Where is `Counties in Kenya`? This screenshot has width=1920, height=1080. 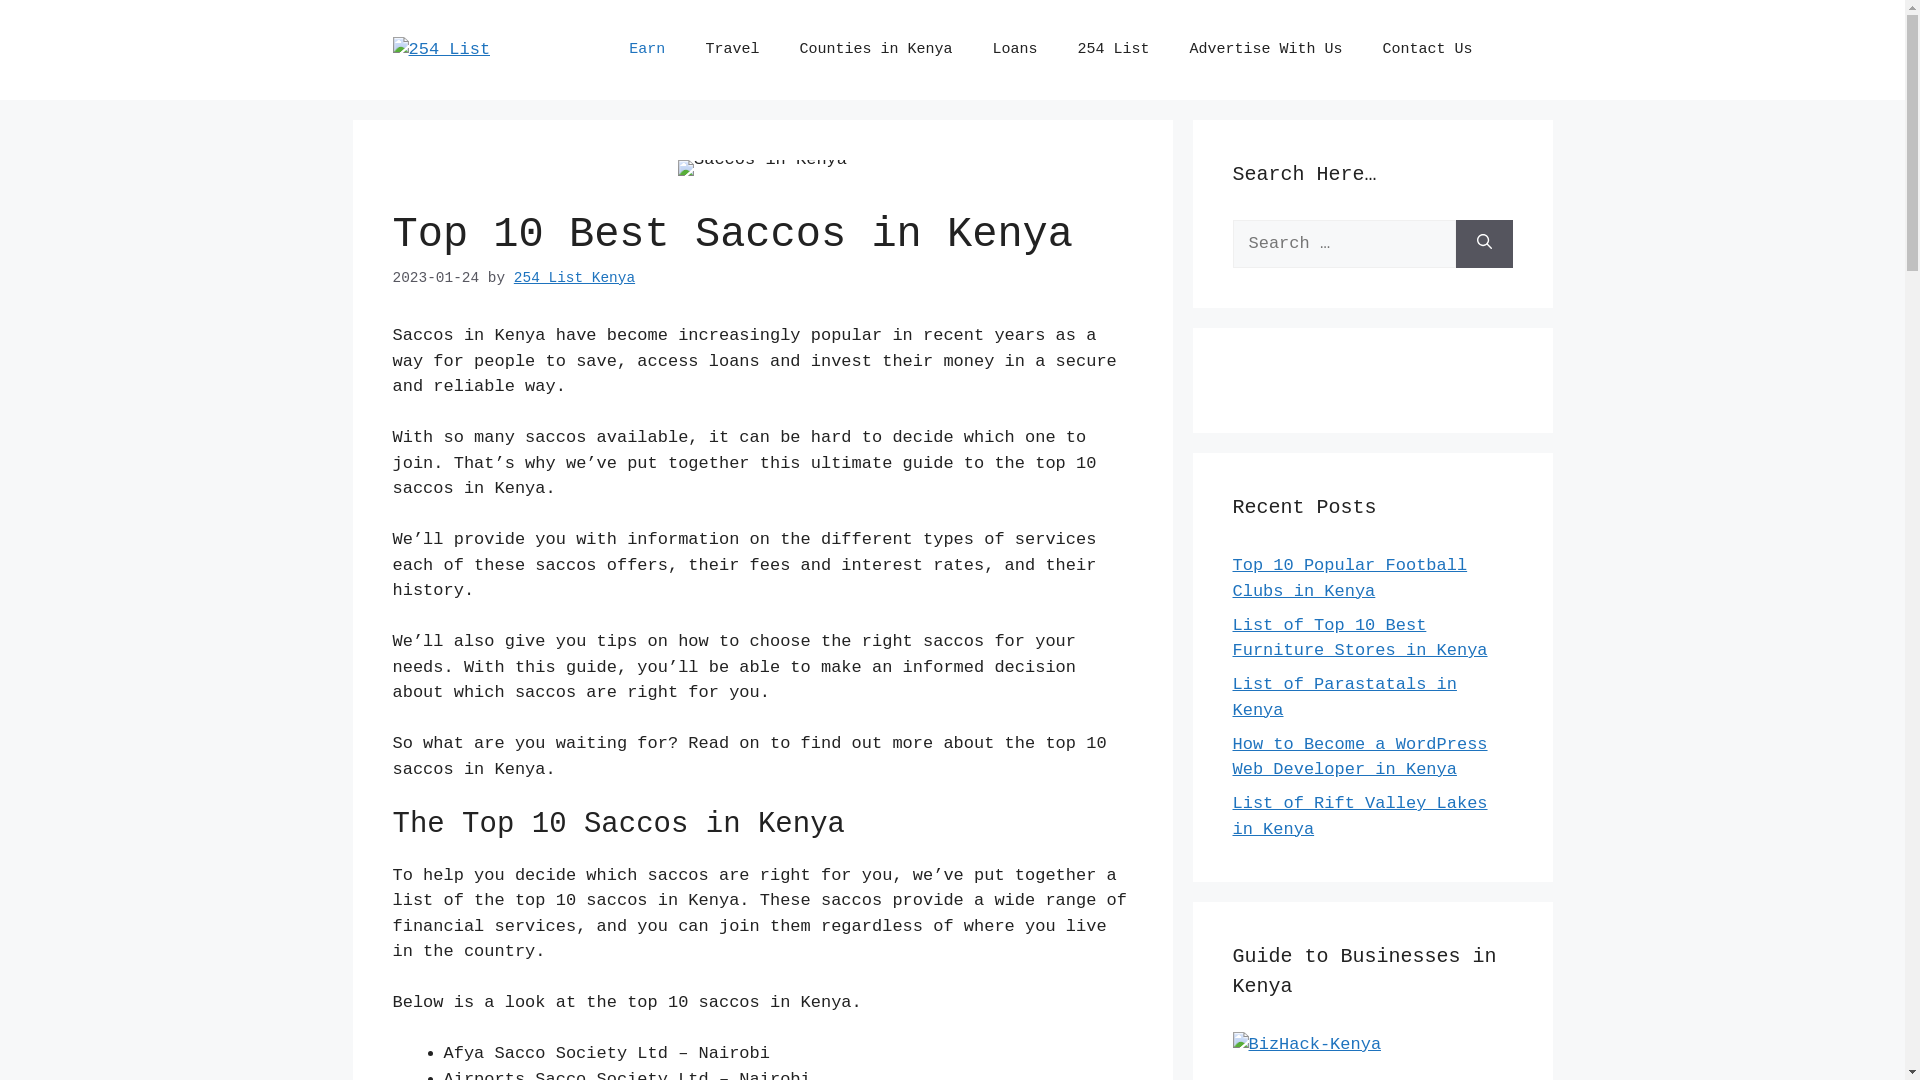
Counties in Kenya is located at coordinates (876, 50).